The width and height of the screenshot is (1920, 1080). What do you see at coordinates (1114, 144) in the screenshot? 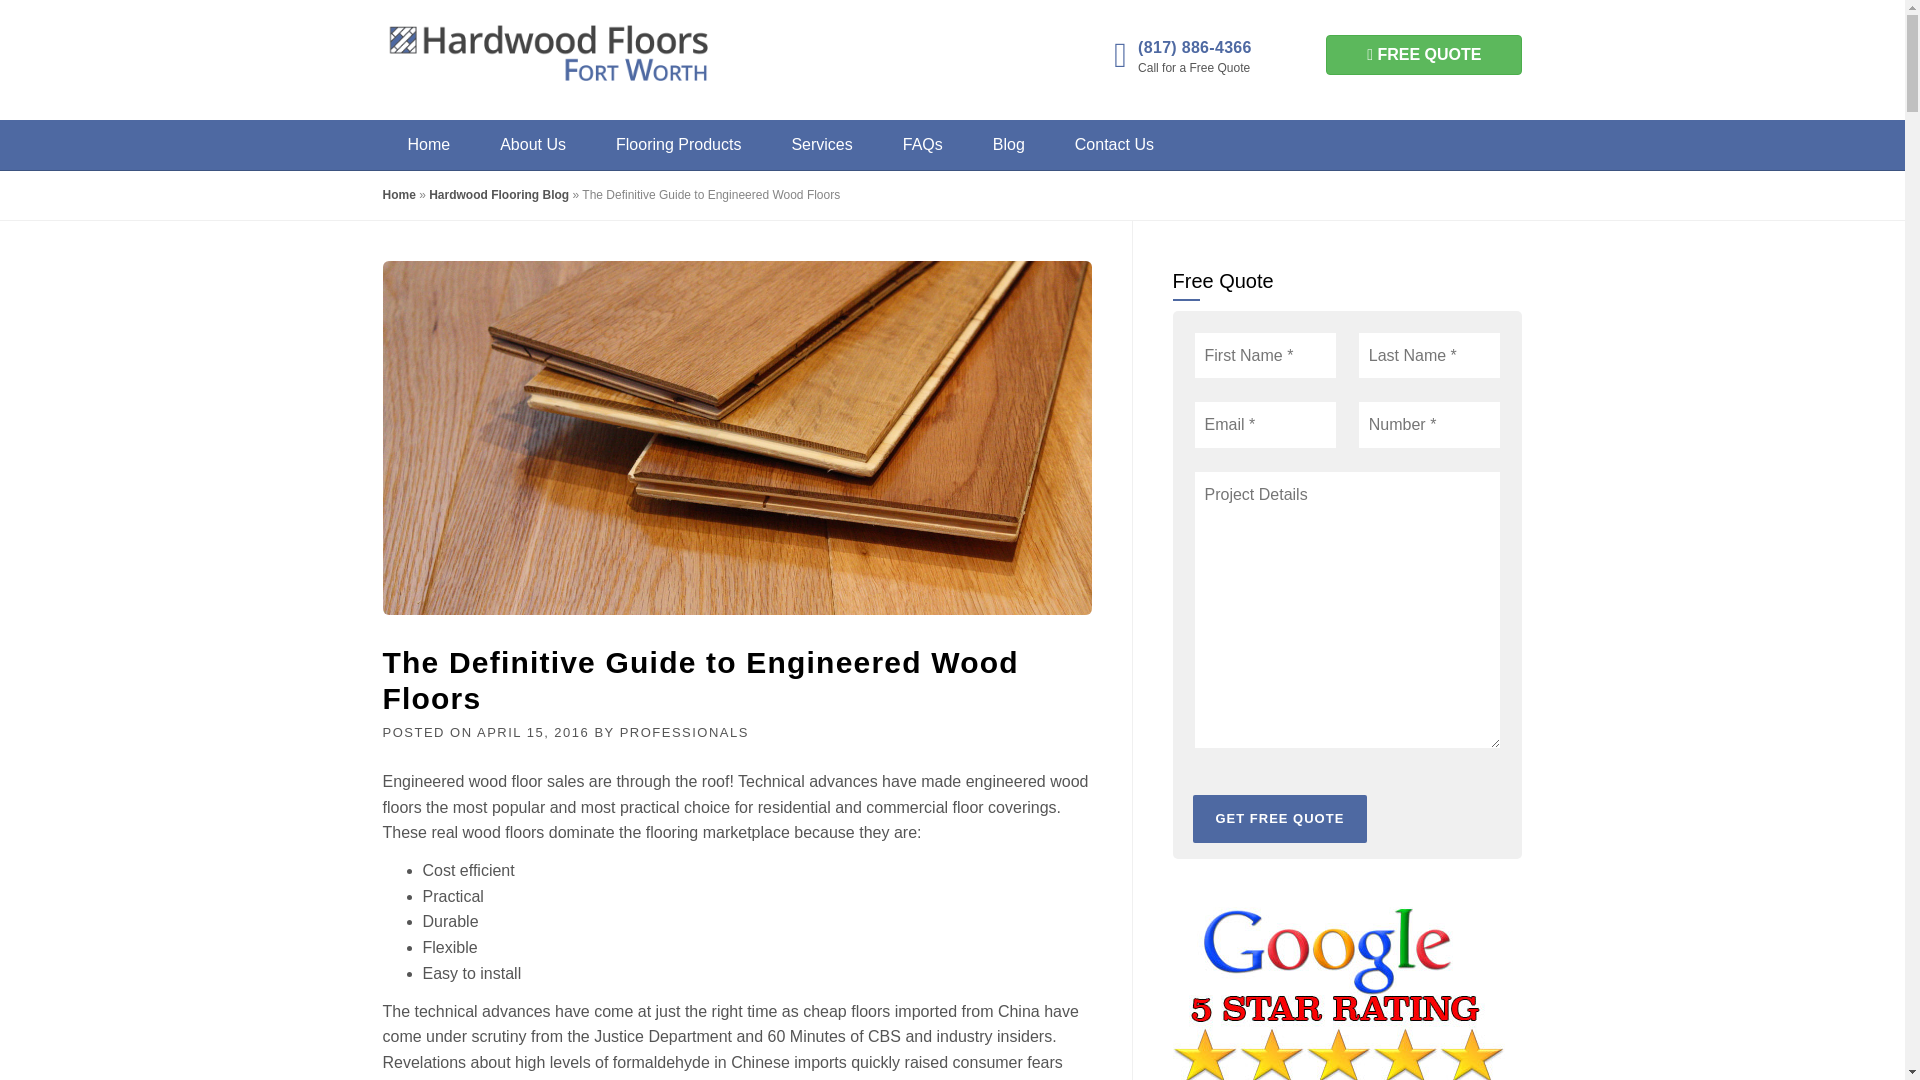
I see `Contact Us` at bounding box center [1114, 144].